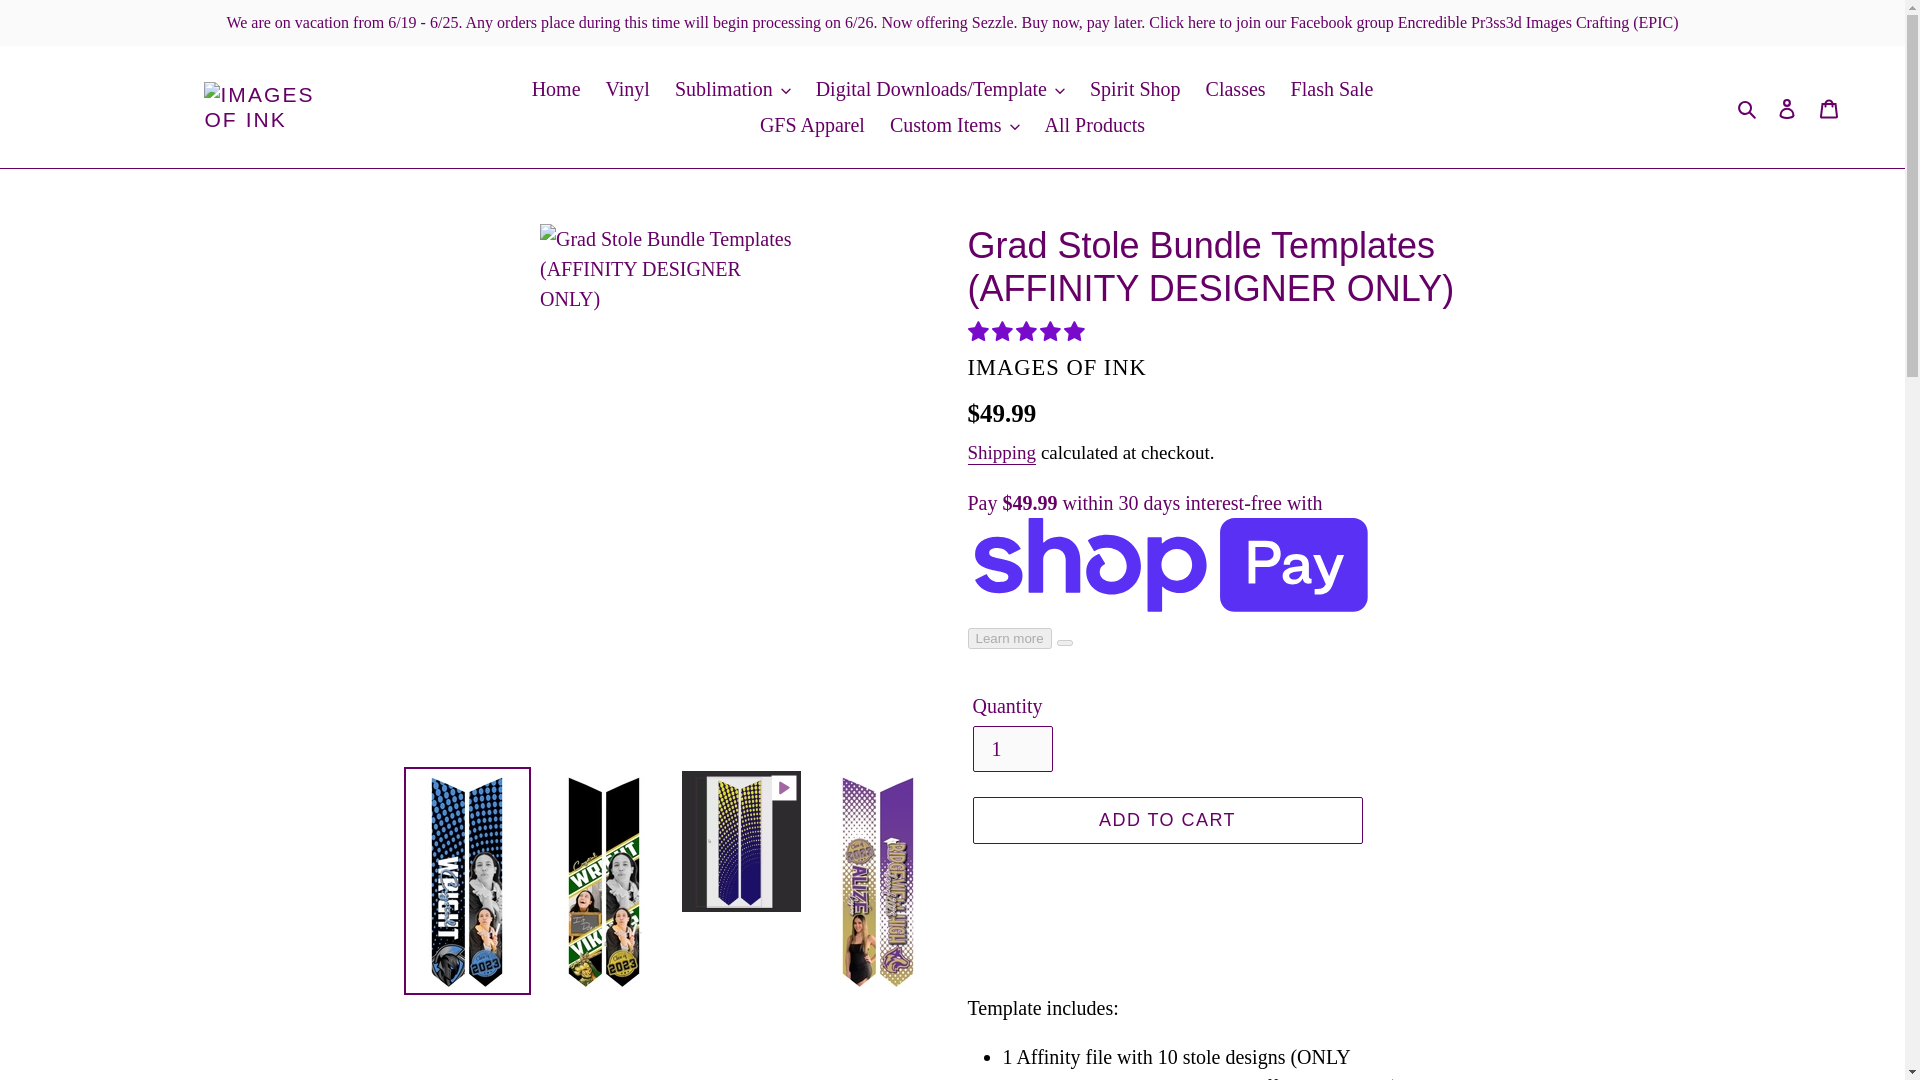 Image resolution: width=1920 pixels, height=1080 pixels. I want to click on Vinyl, so click(628, 88).